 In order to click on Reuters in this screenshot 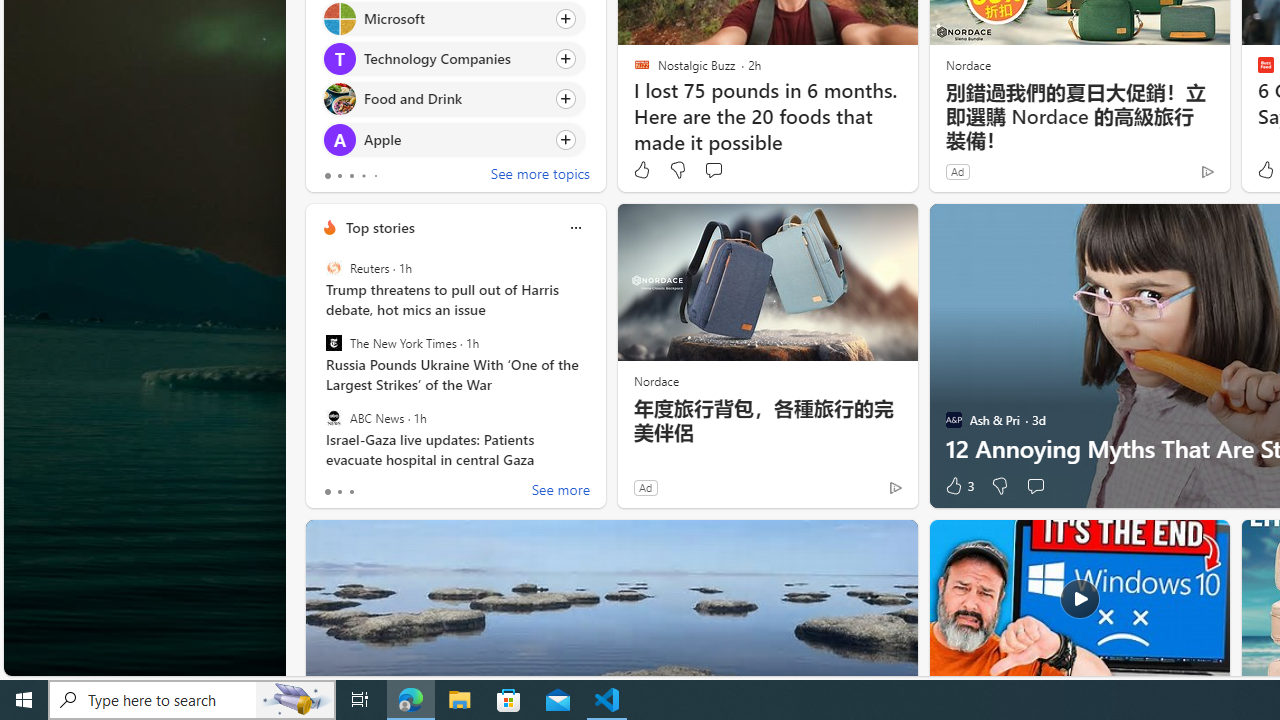, I will do `click(333, 268)`.